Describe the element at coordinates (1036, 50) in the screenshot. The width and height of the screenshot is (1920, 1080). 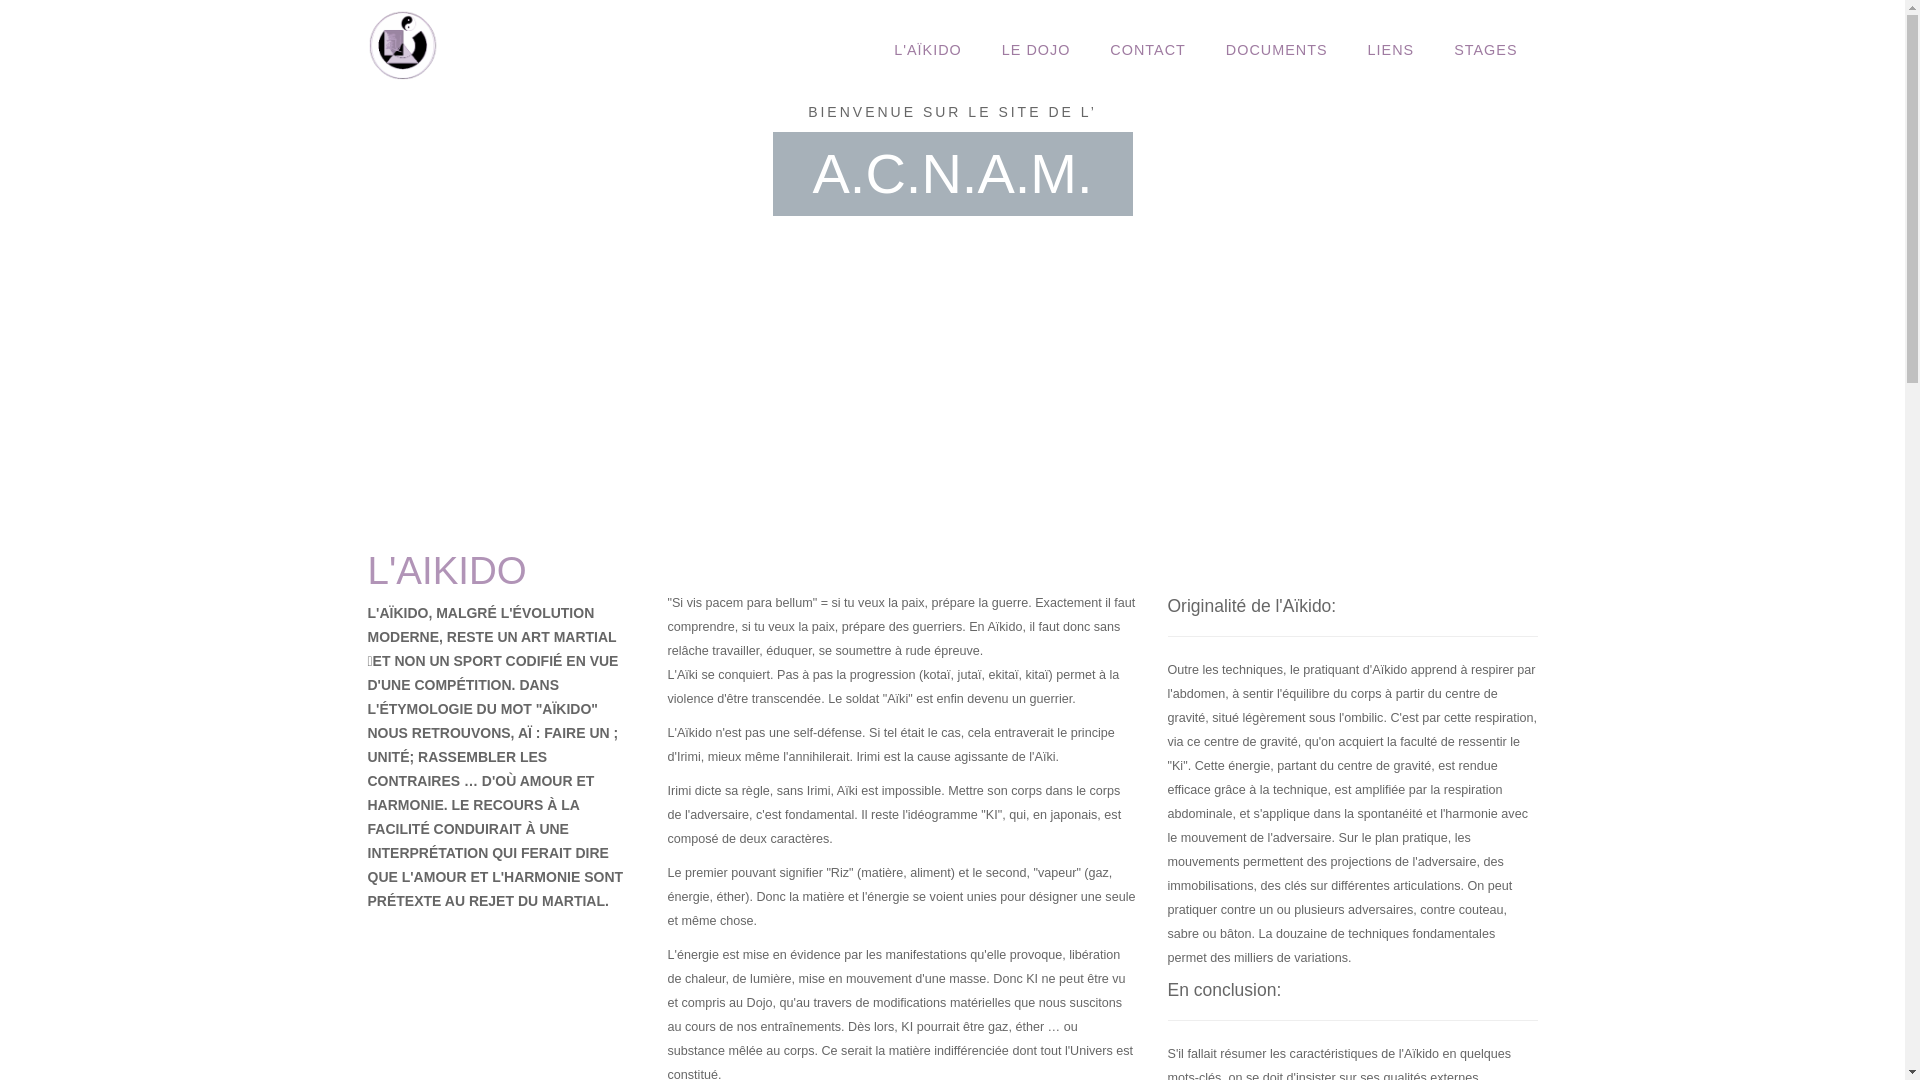
I see `LE DOJO` at that location.